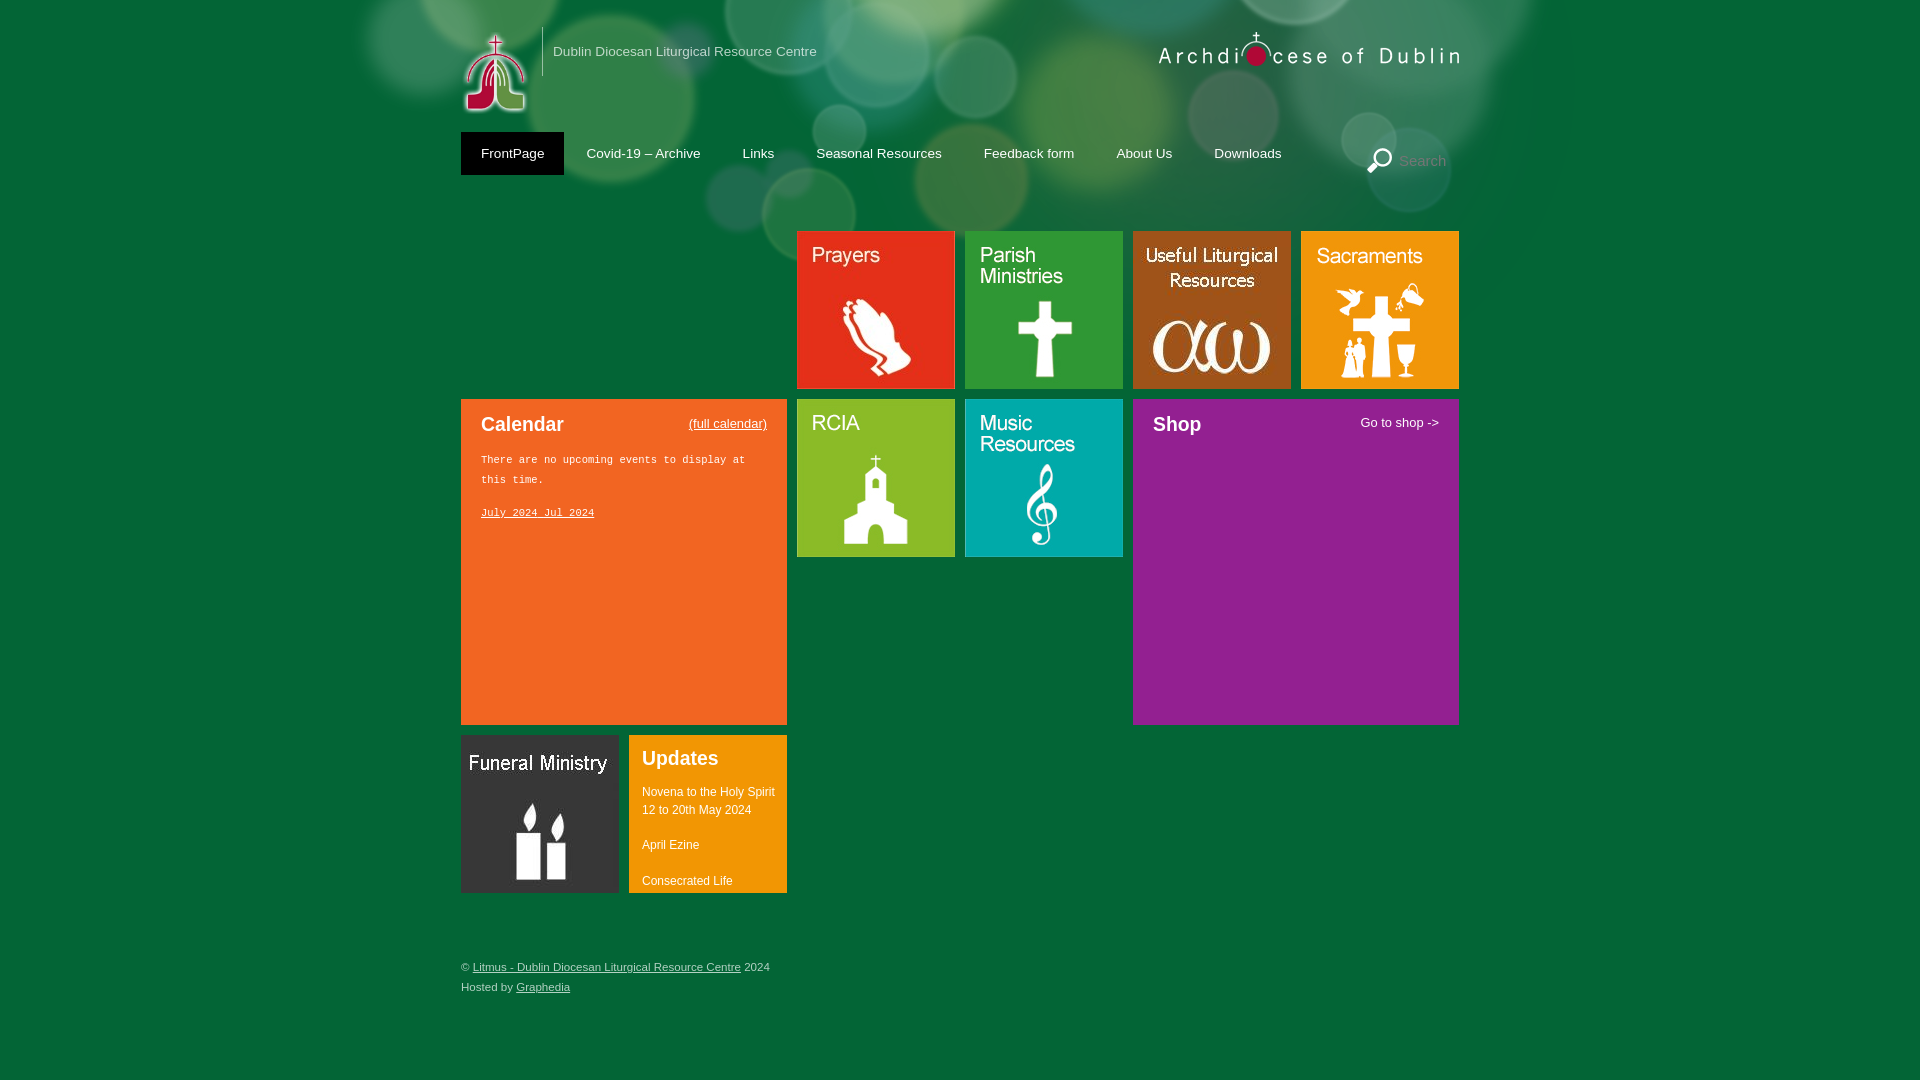 The height and width of the screenshot is (1080, 1920). I want to click on About Us, so click(1144, 152).